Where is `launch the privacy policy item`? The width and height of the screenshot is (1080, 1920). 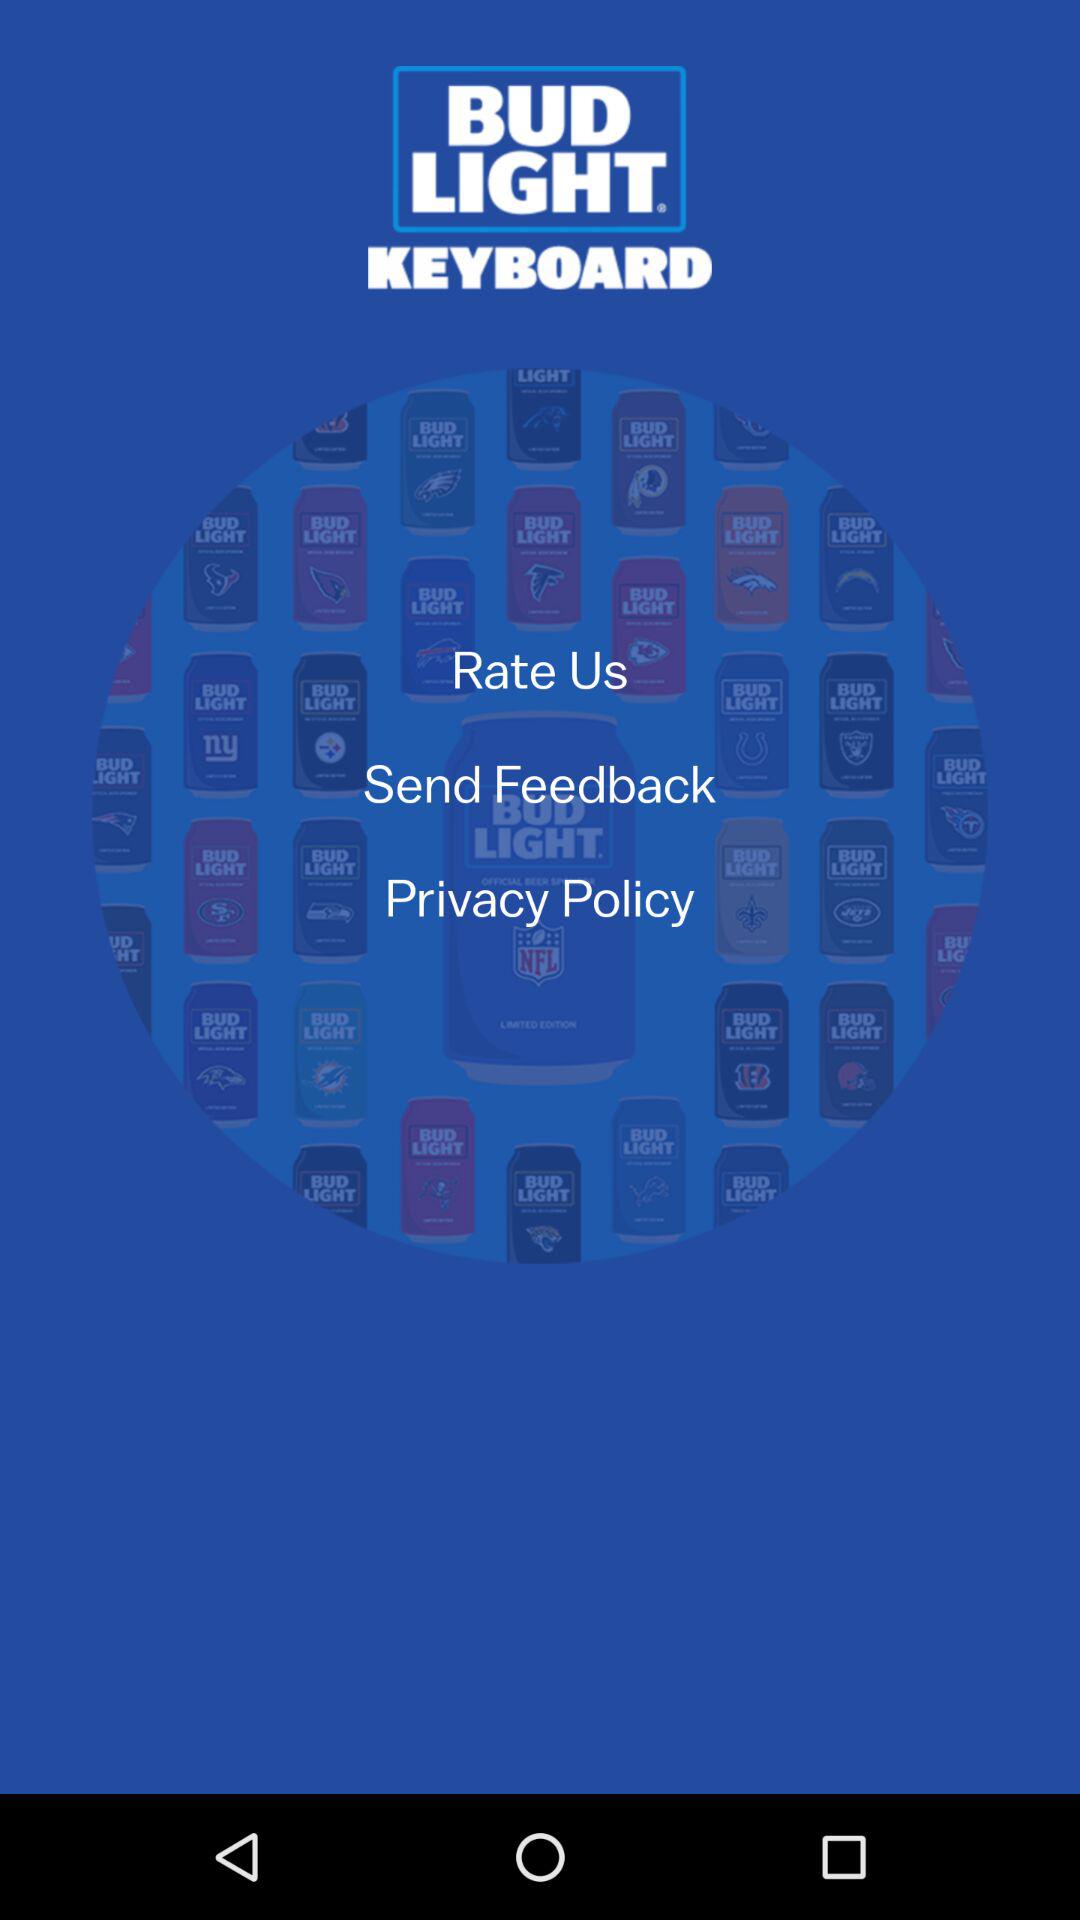
launch the privacy policy item is located at coordinates (540, 896).